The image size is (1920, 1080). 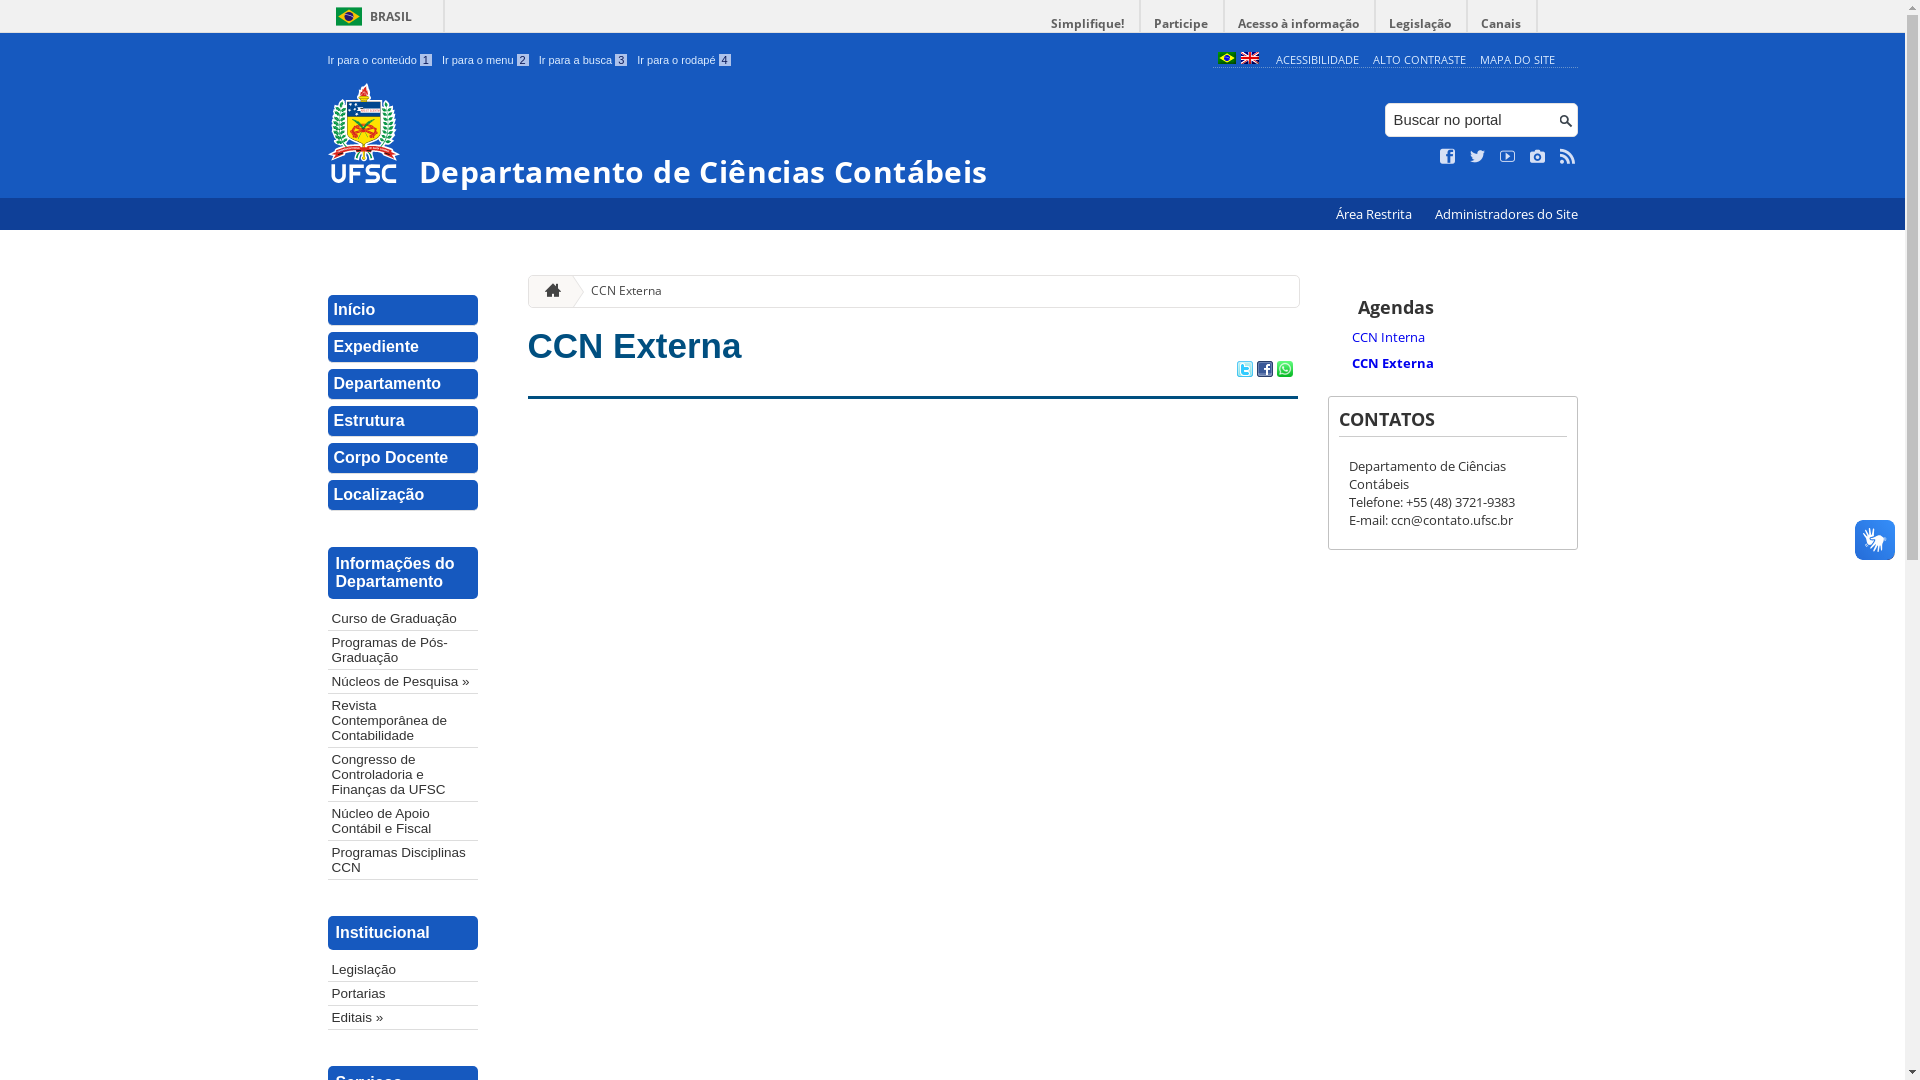 I want to click on Simplifique!, so click(x=1088, y=24).